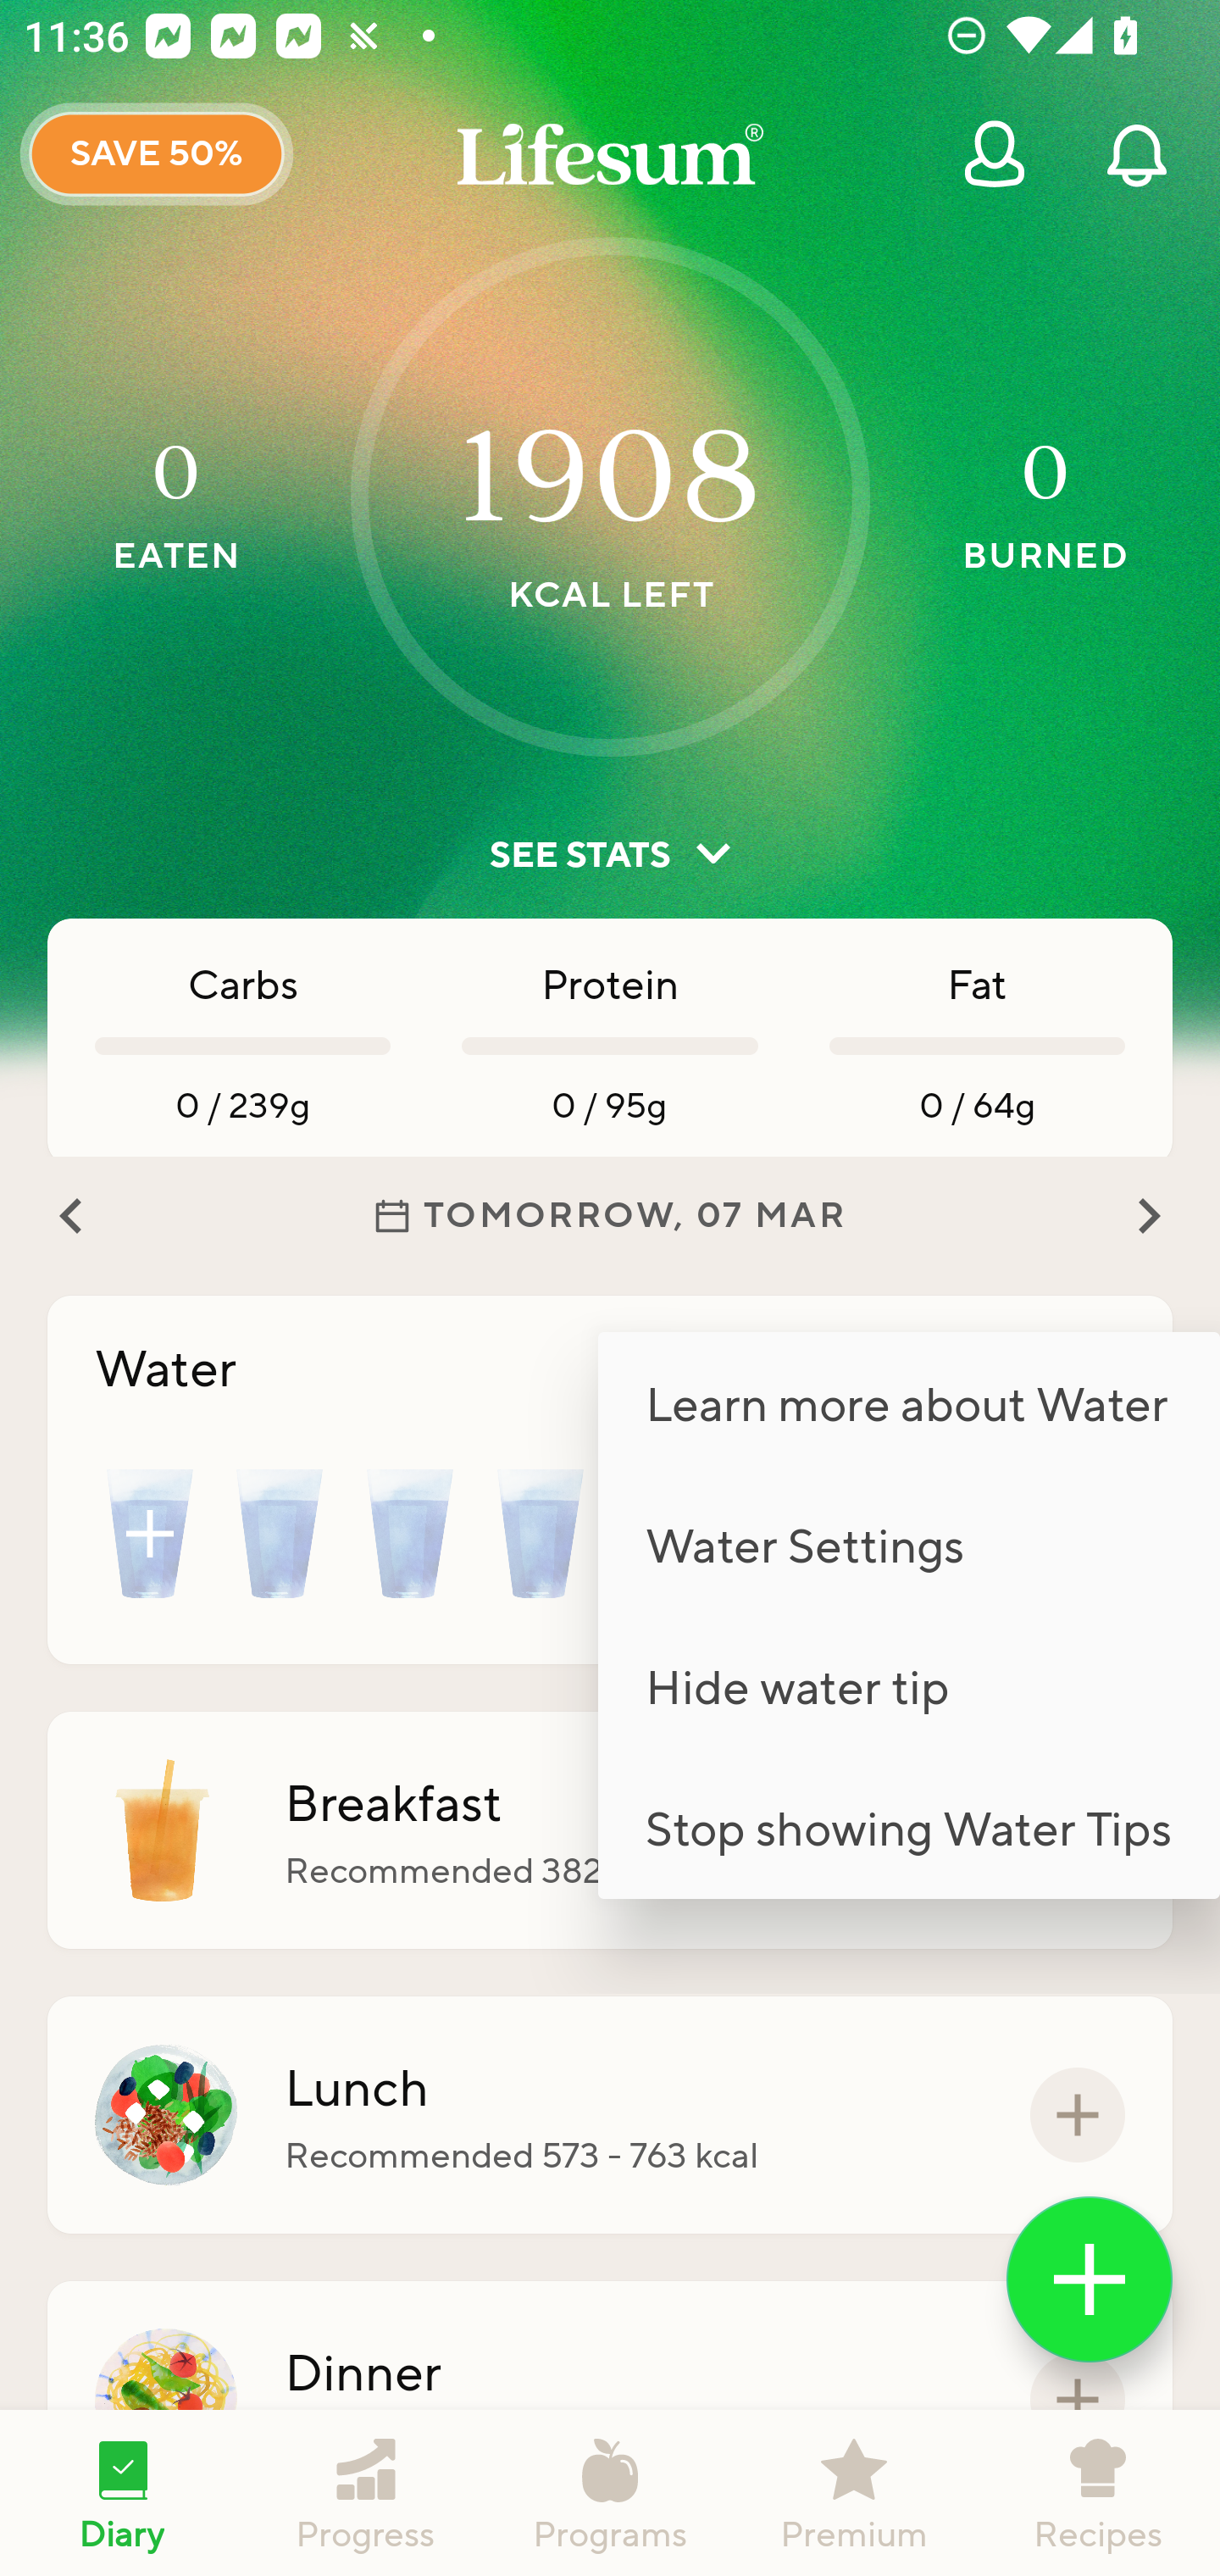 The image size is (1220, 2576). Describe the element at coordinates (908, 1544) in the screenshot. I see `Water Settings` at that location.